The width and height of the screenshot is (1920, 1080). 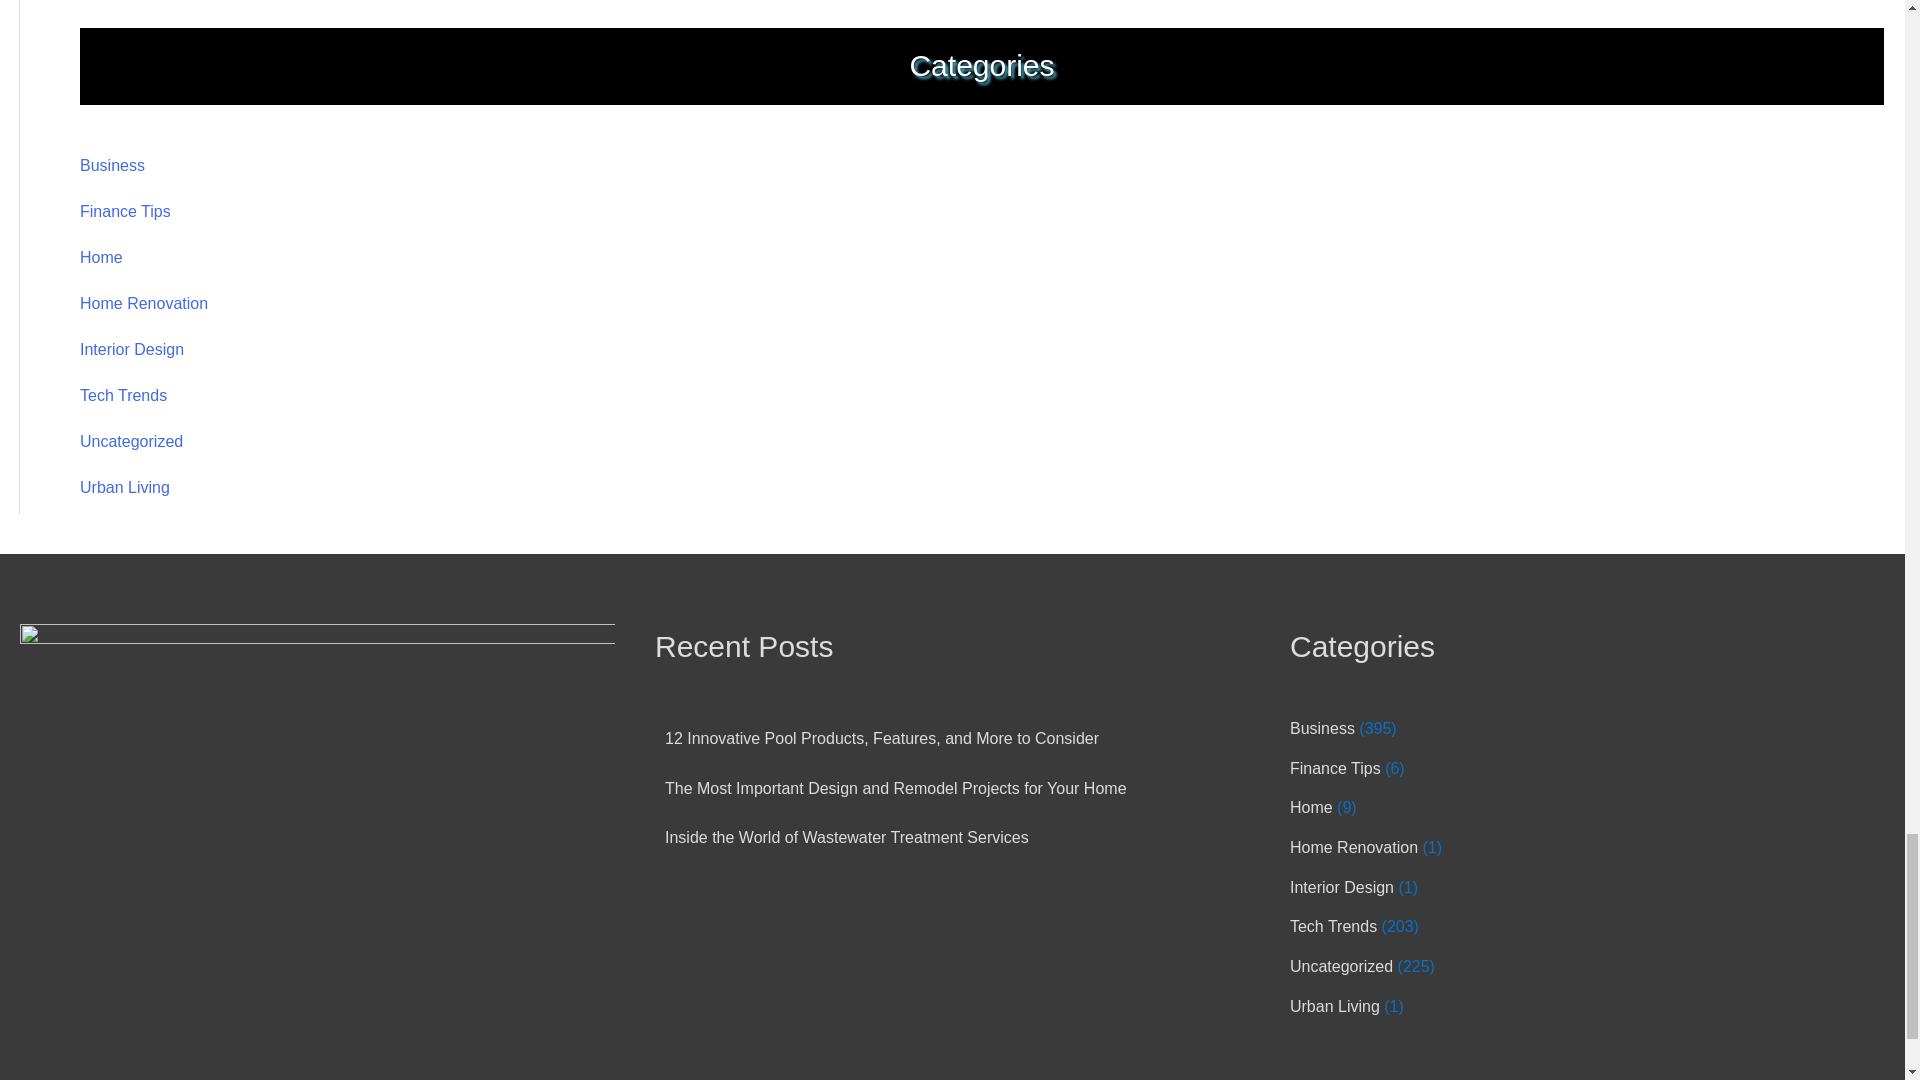 I want to click on Interior Design, so click(x=132, y=349).